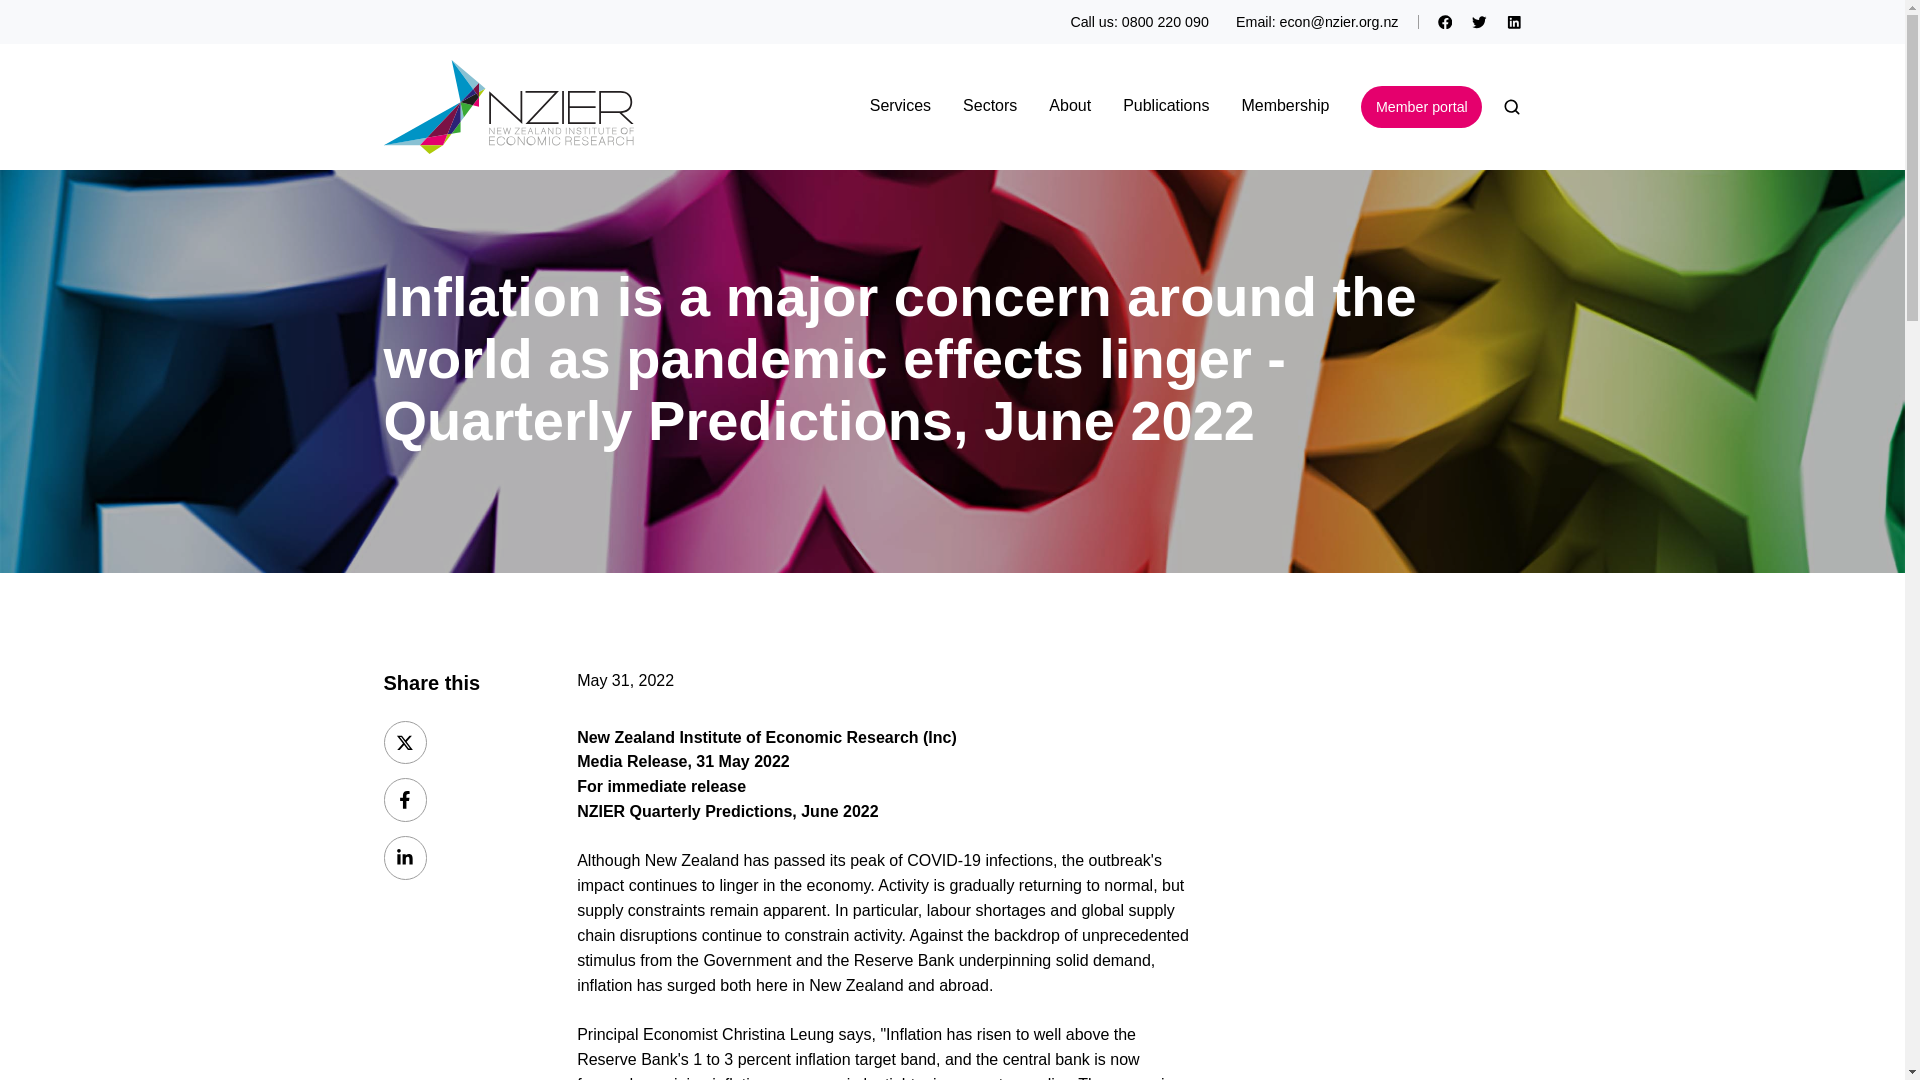 The height and width of the screenshot is (1080, 1920). I want to click on NZIER-logo-wide, so click(508, 107).